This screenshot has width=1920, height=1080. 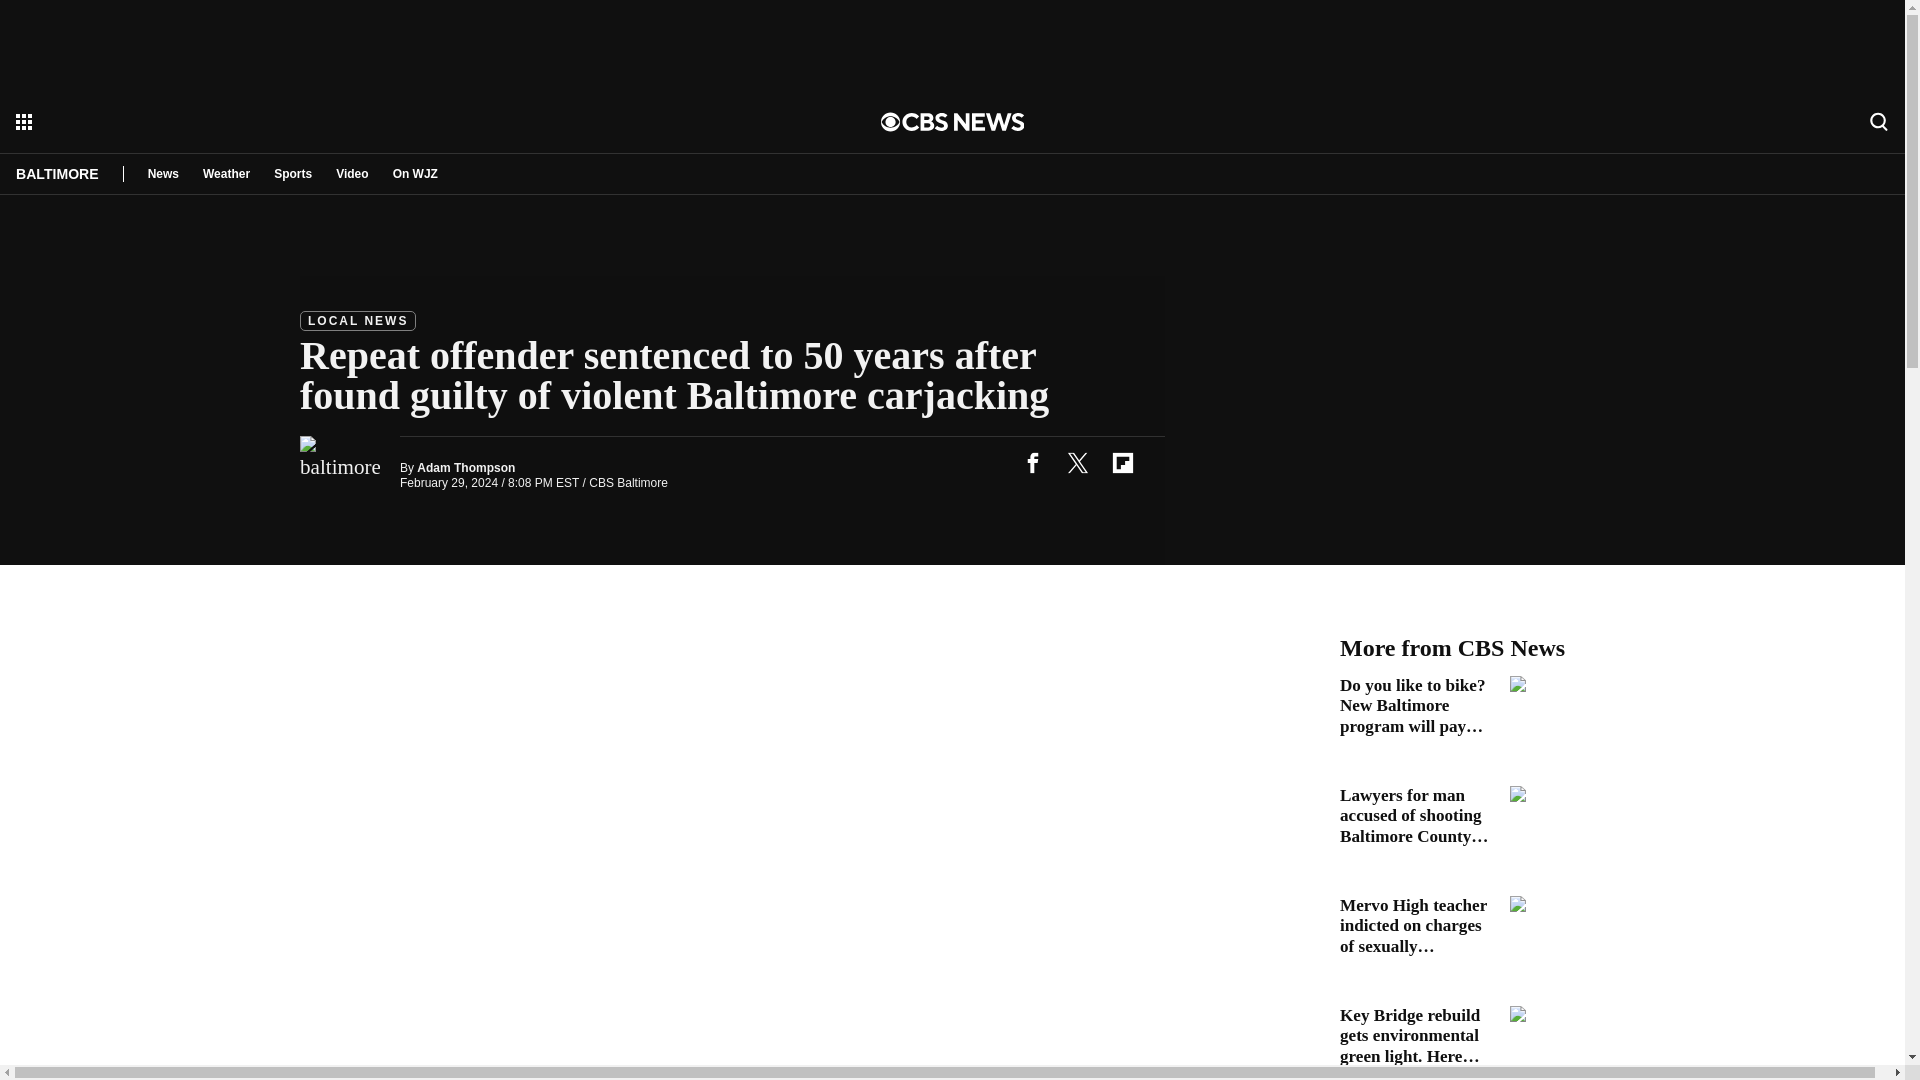 I want to click on flipboard, so click(x=1122, y=462).